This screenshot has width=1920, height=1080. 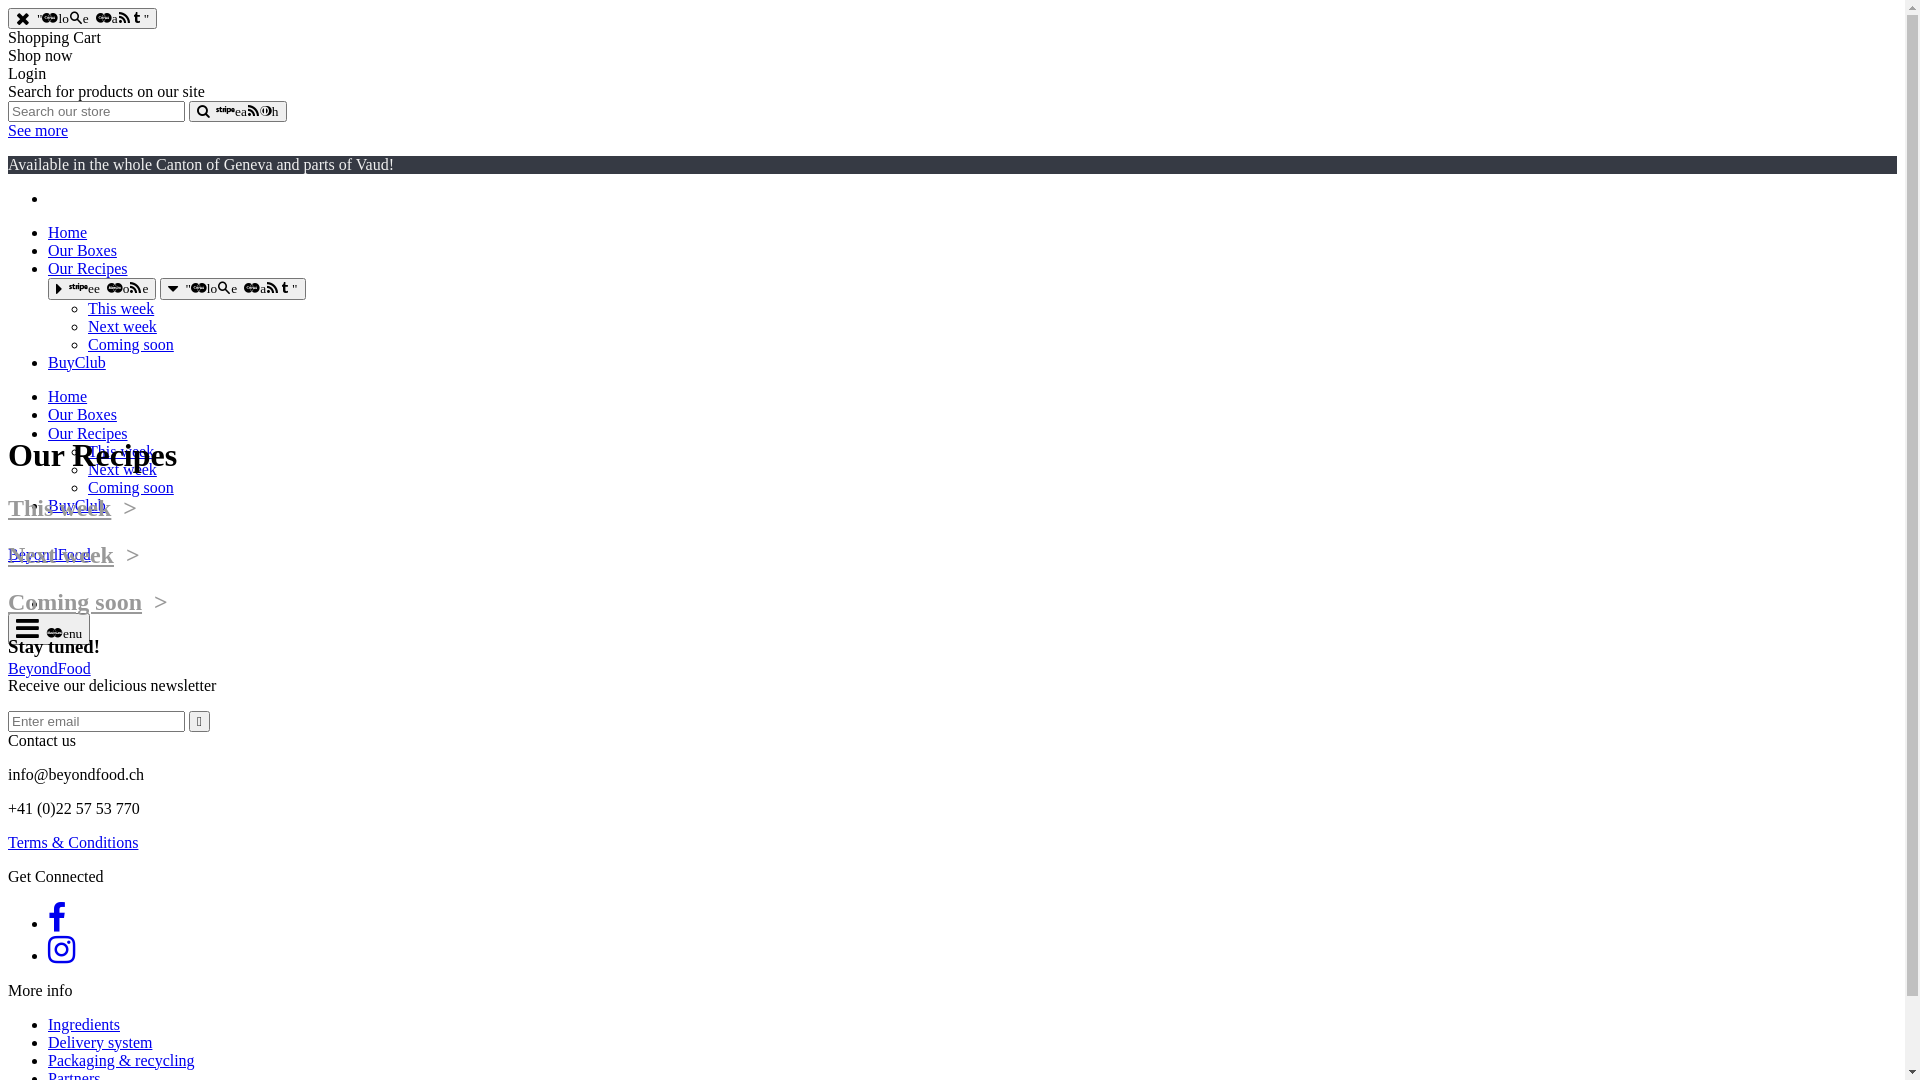 I want to click on Coming soon, so click(x=131, y=488).